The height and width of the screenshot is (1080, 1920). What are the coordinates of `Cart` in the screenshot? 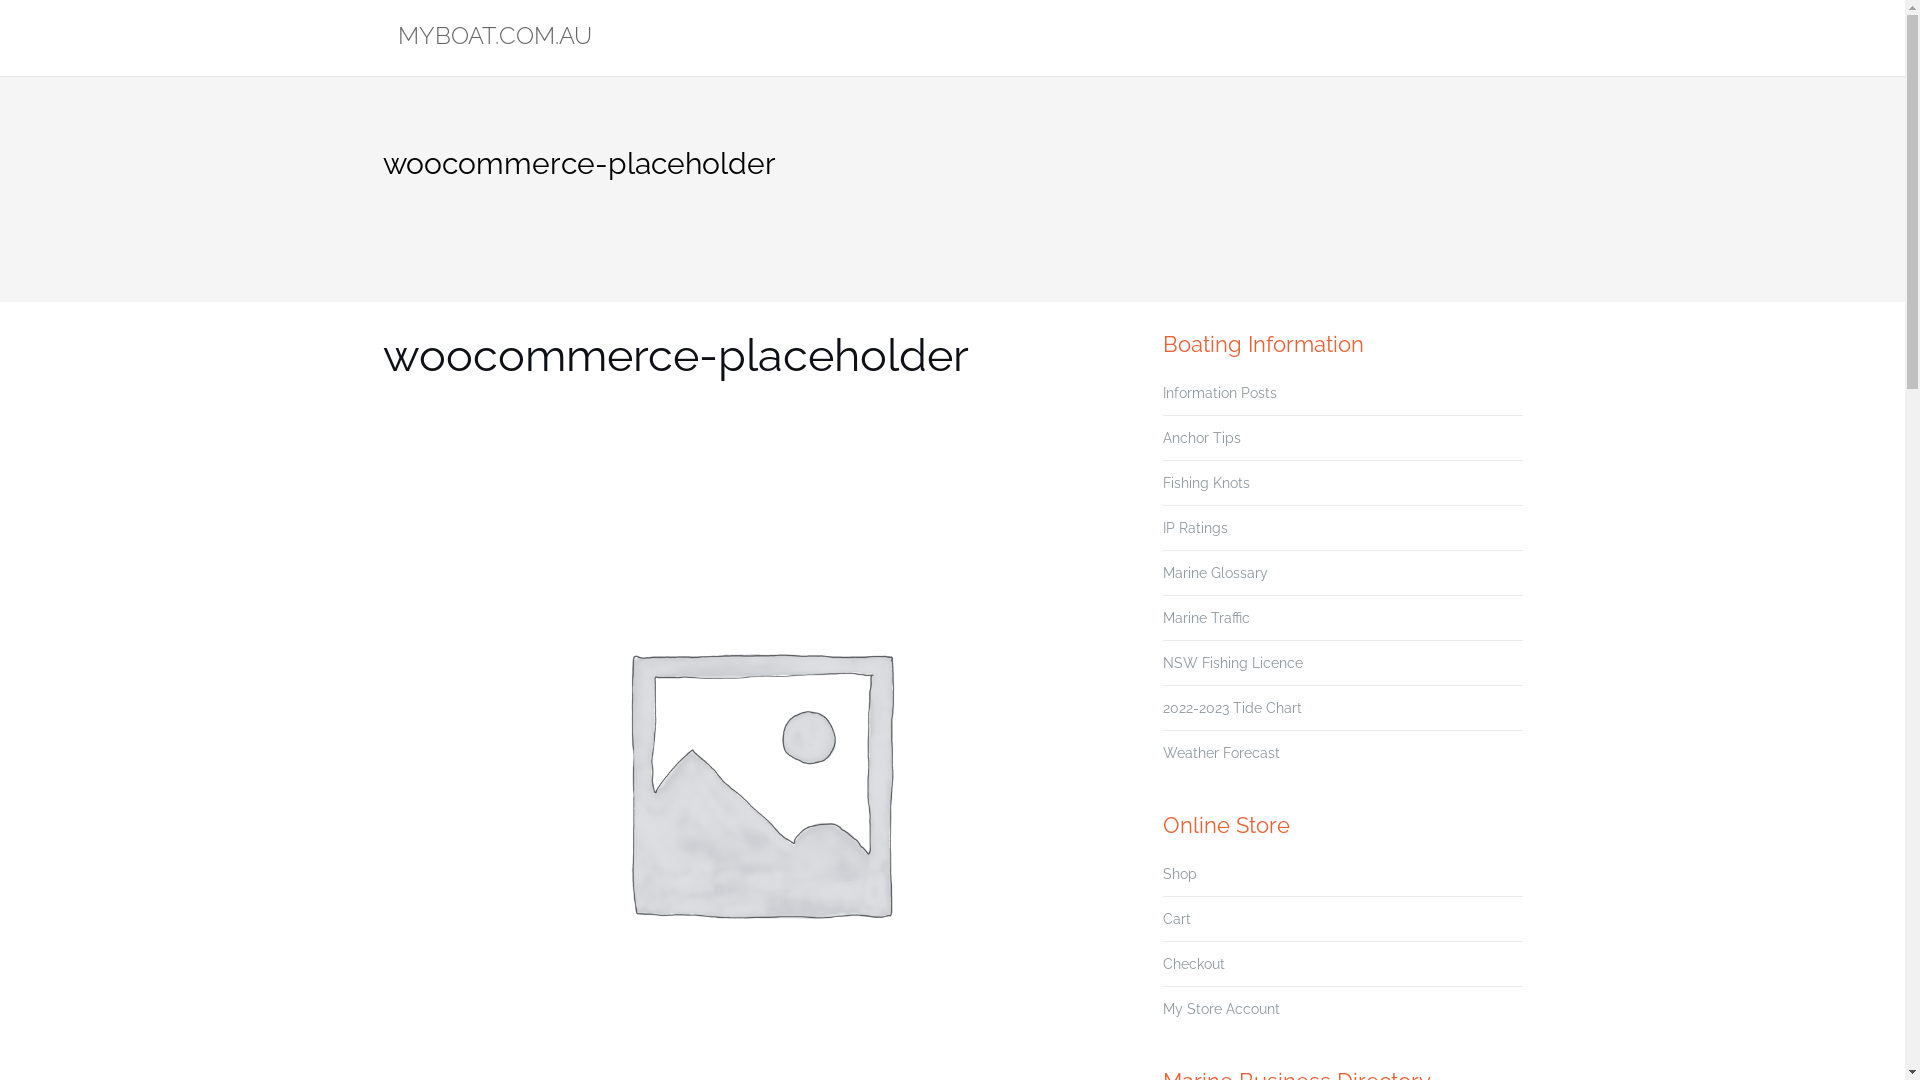 It's located at (1176, 919).